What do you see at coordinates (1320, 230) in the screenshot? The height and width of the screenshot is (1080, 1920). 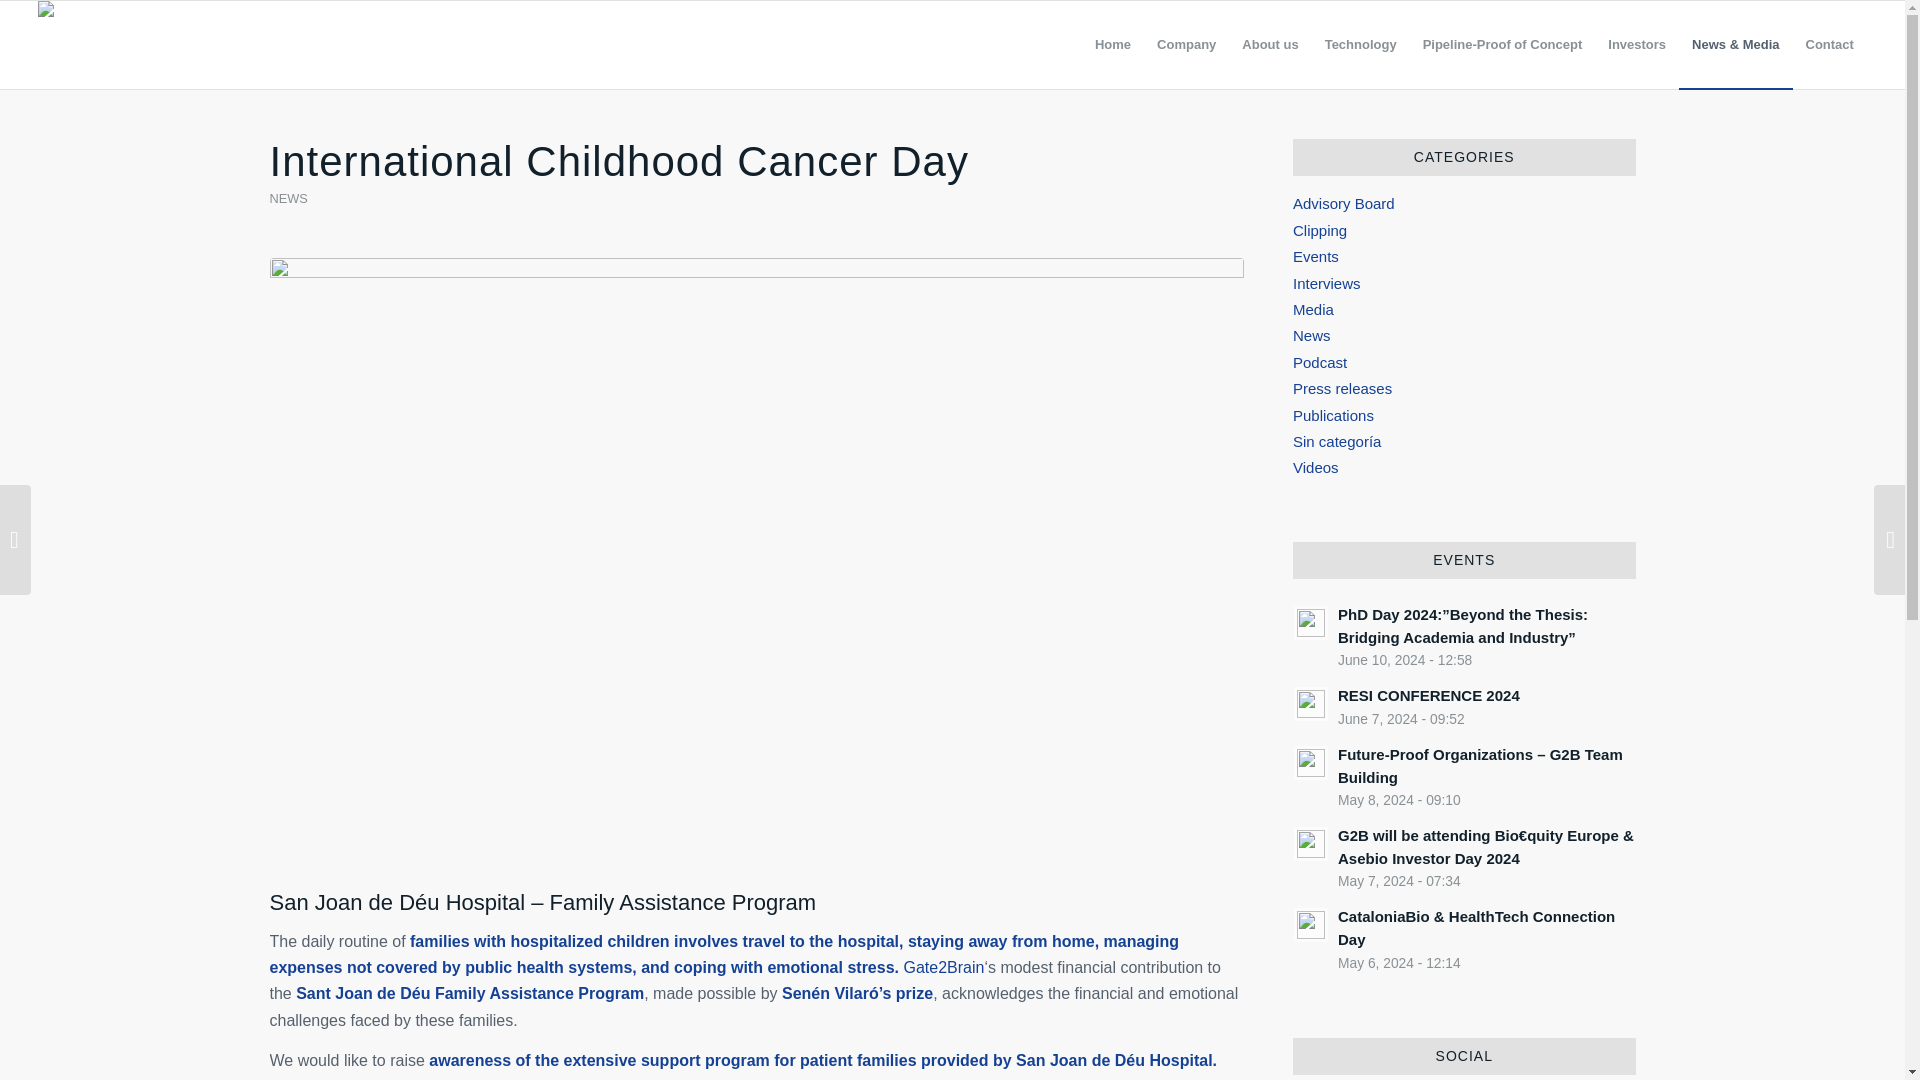 I see `Clipping` at bounding box center [1320, 230].